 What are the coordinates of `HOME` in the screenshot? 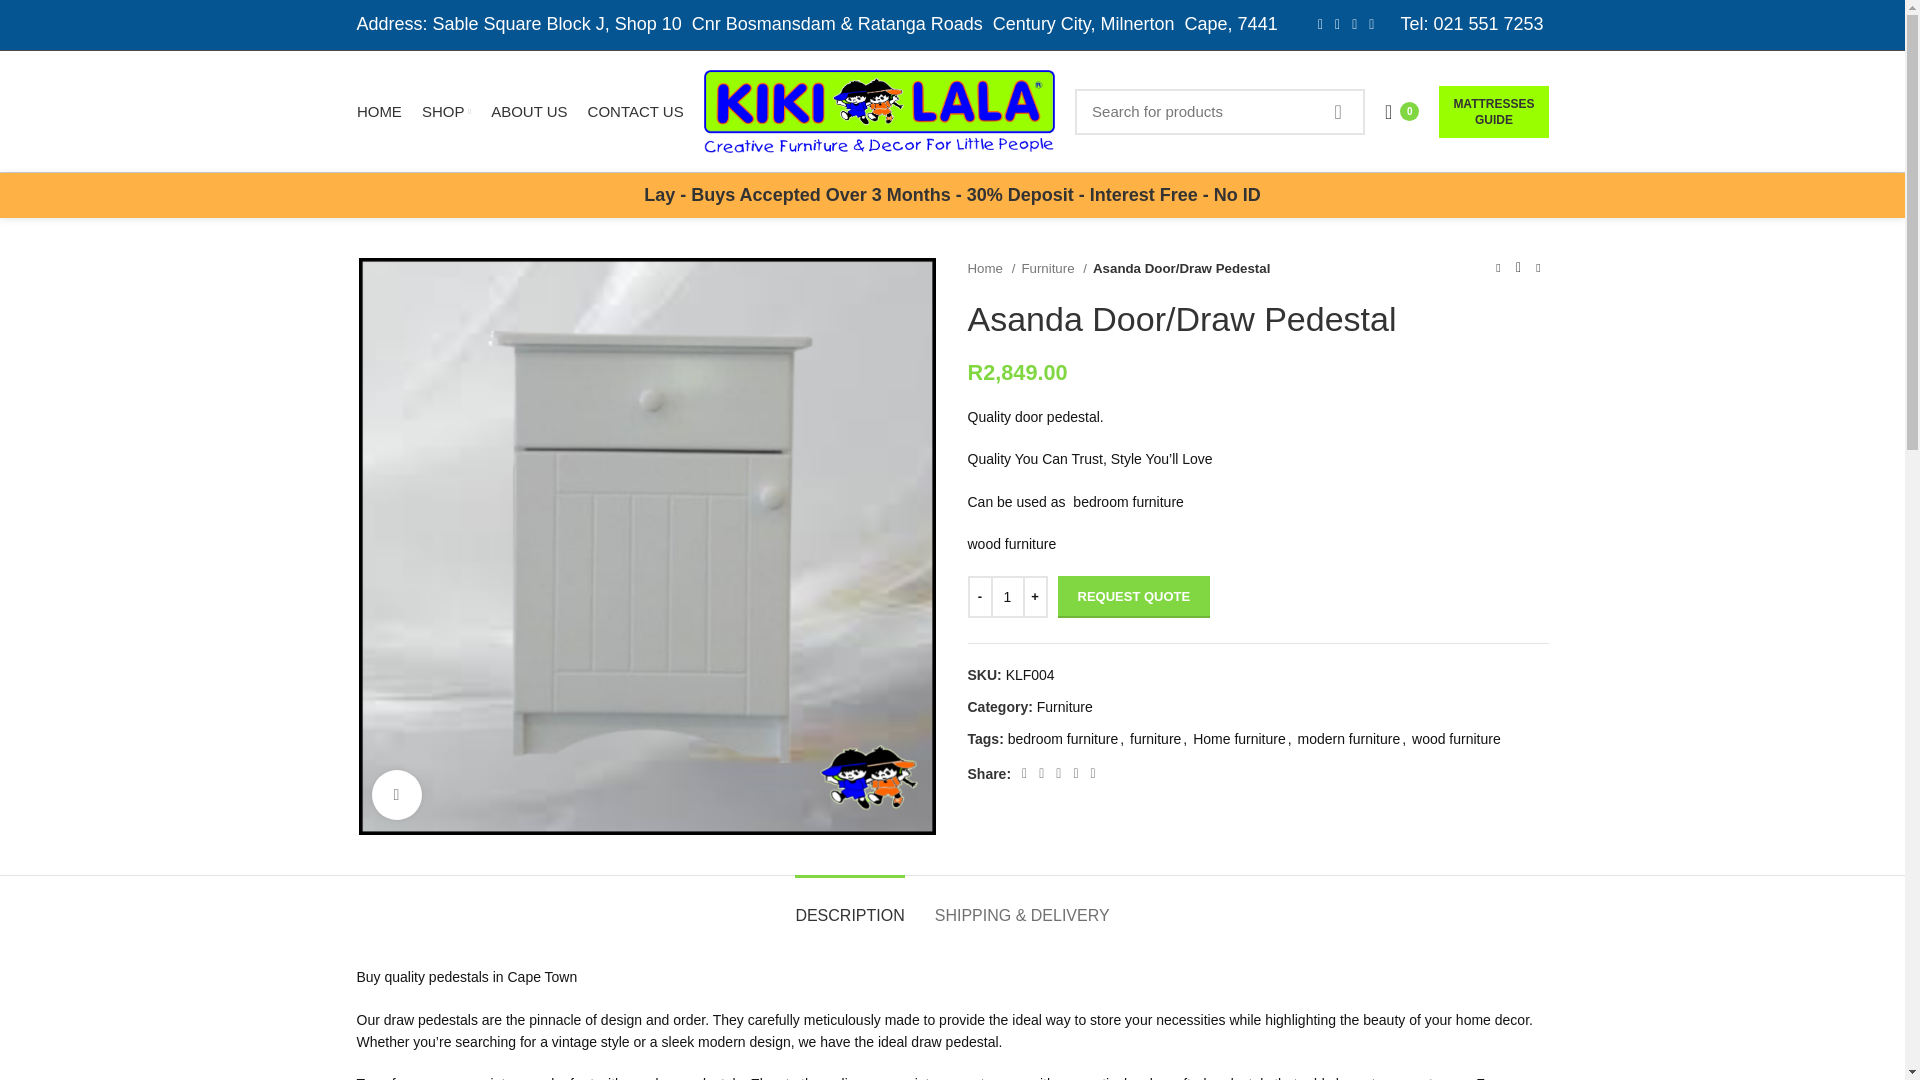 It's located at (380, 111).